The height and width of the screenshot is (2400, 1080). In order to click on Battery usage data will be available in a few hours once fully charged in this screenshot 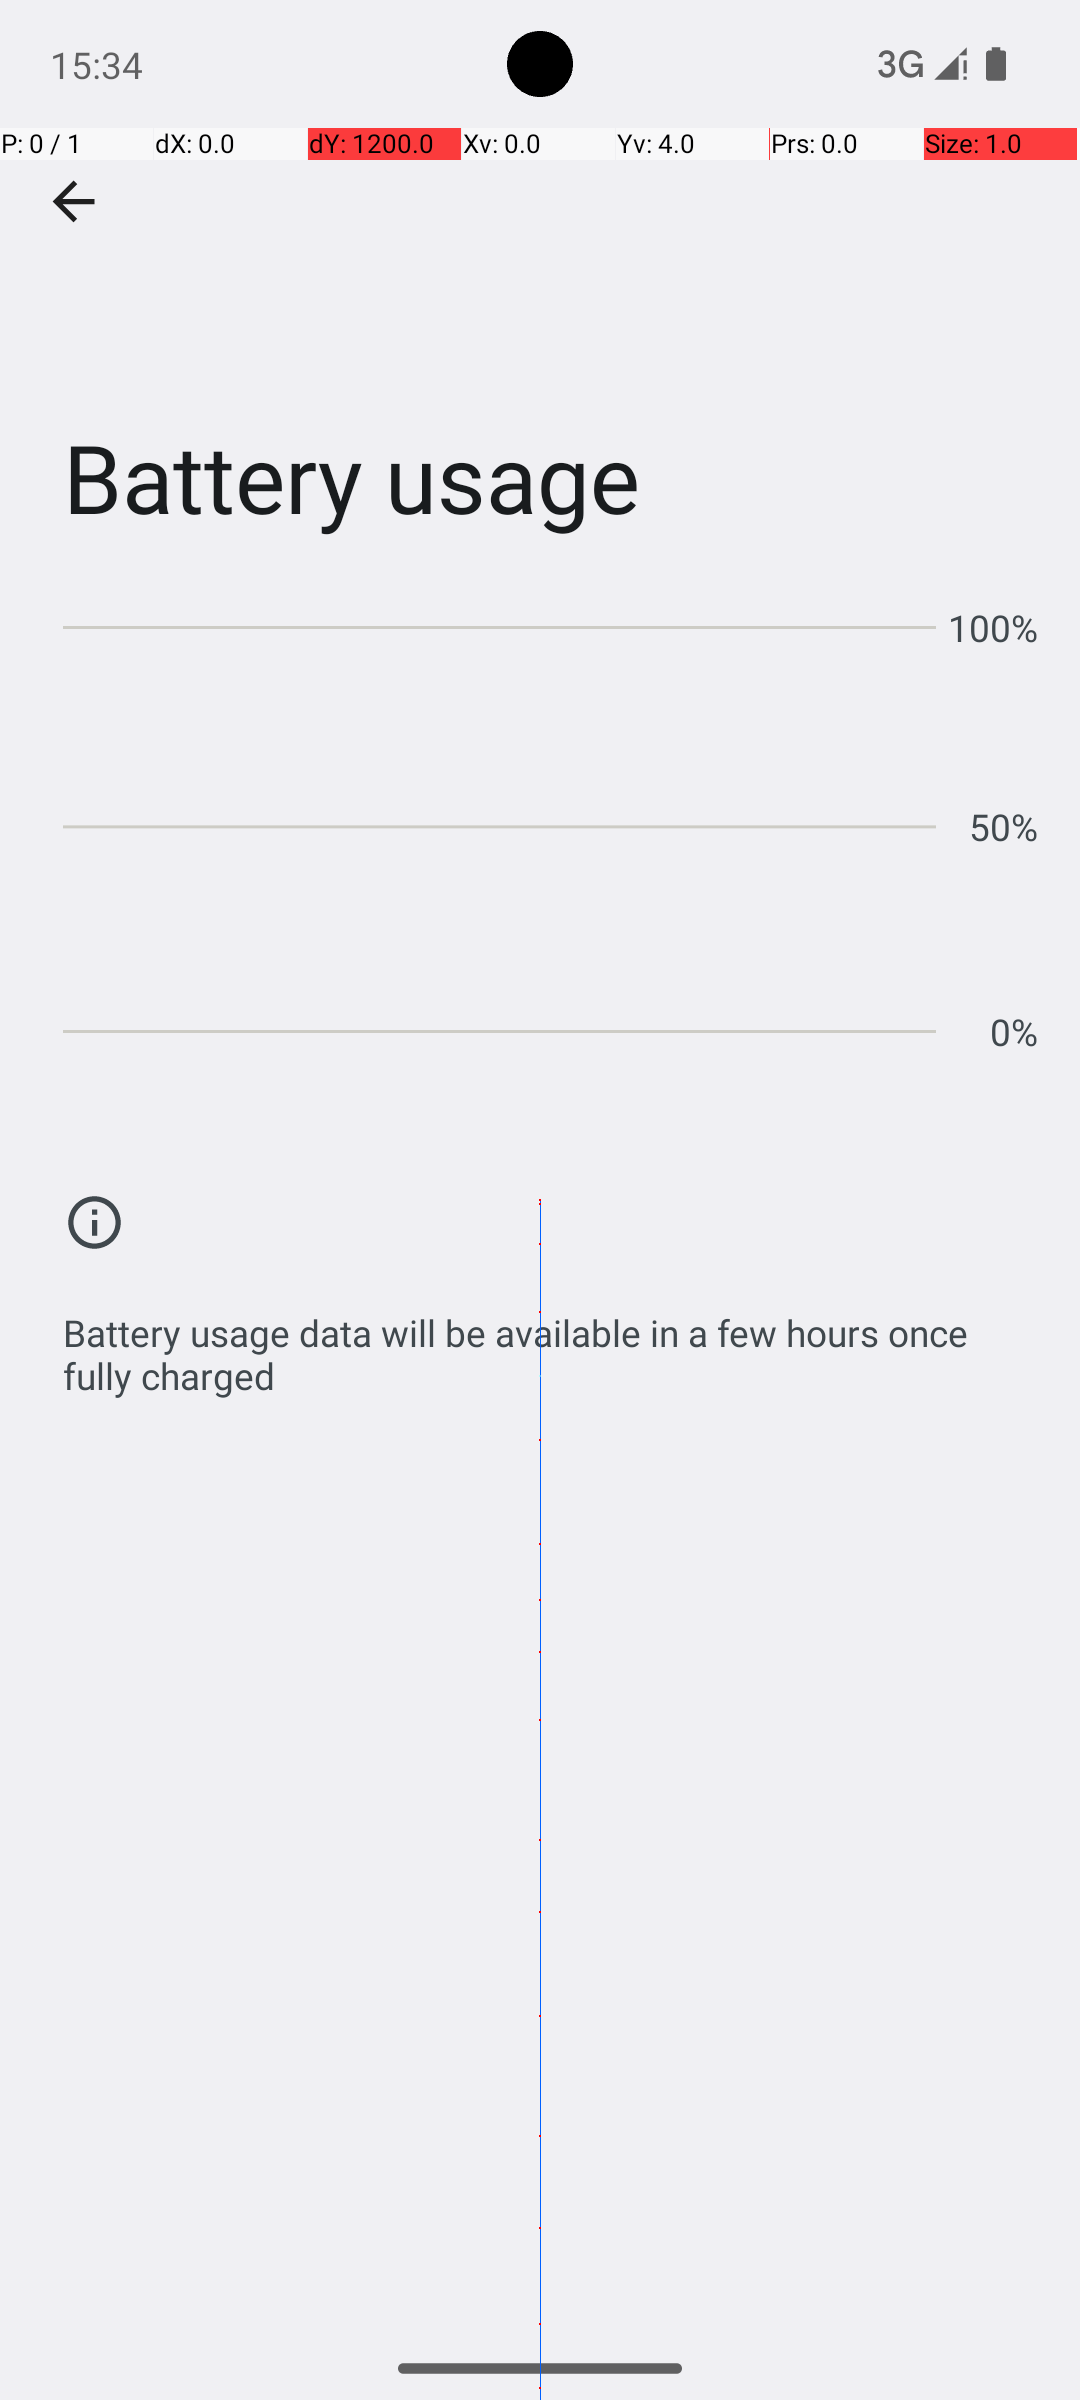, I will do `click(550, 1344)`.